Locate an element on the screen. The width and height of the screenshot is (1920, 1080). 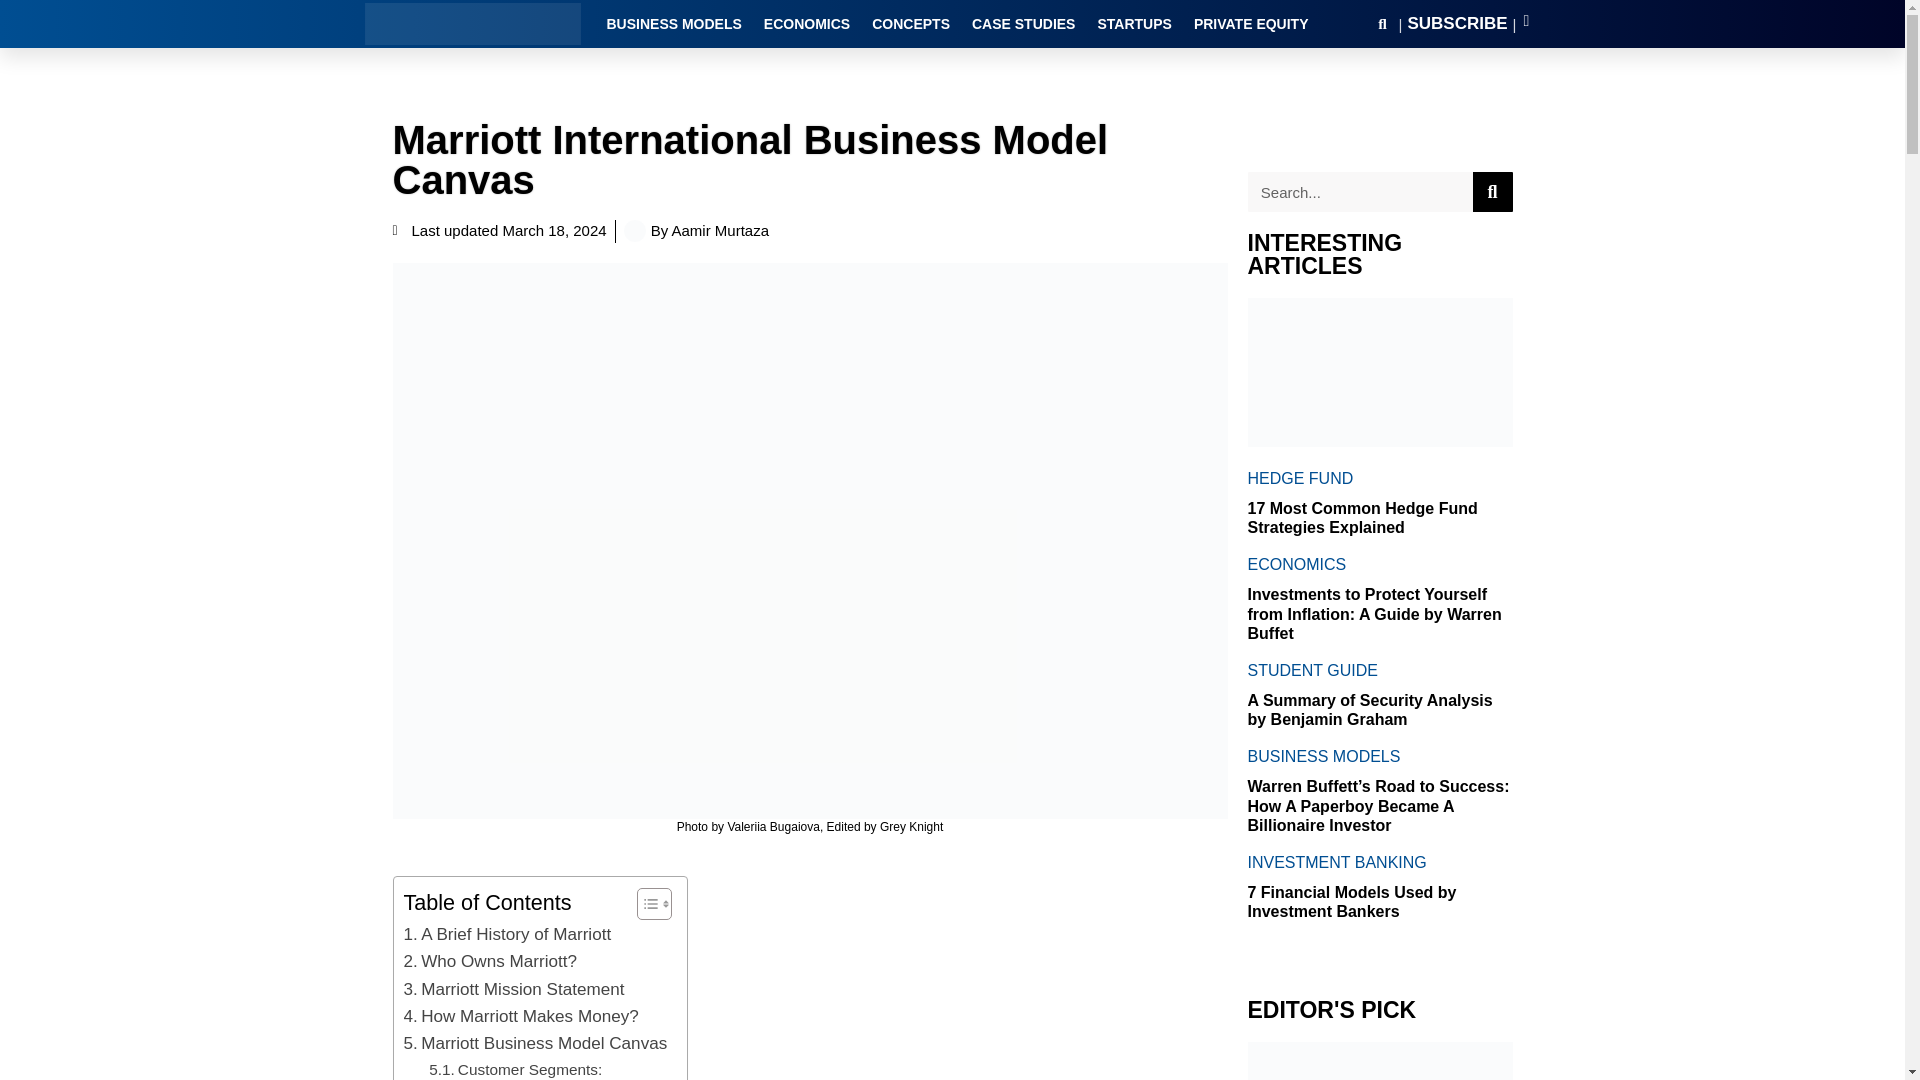
How Marriott Makes Money? is located at coordinates (521, 1016).